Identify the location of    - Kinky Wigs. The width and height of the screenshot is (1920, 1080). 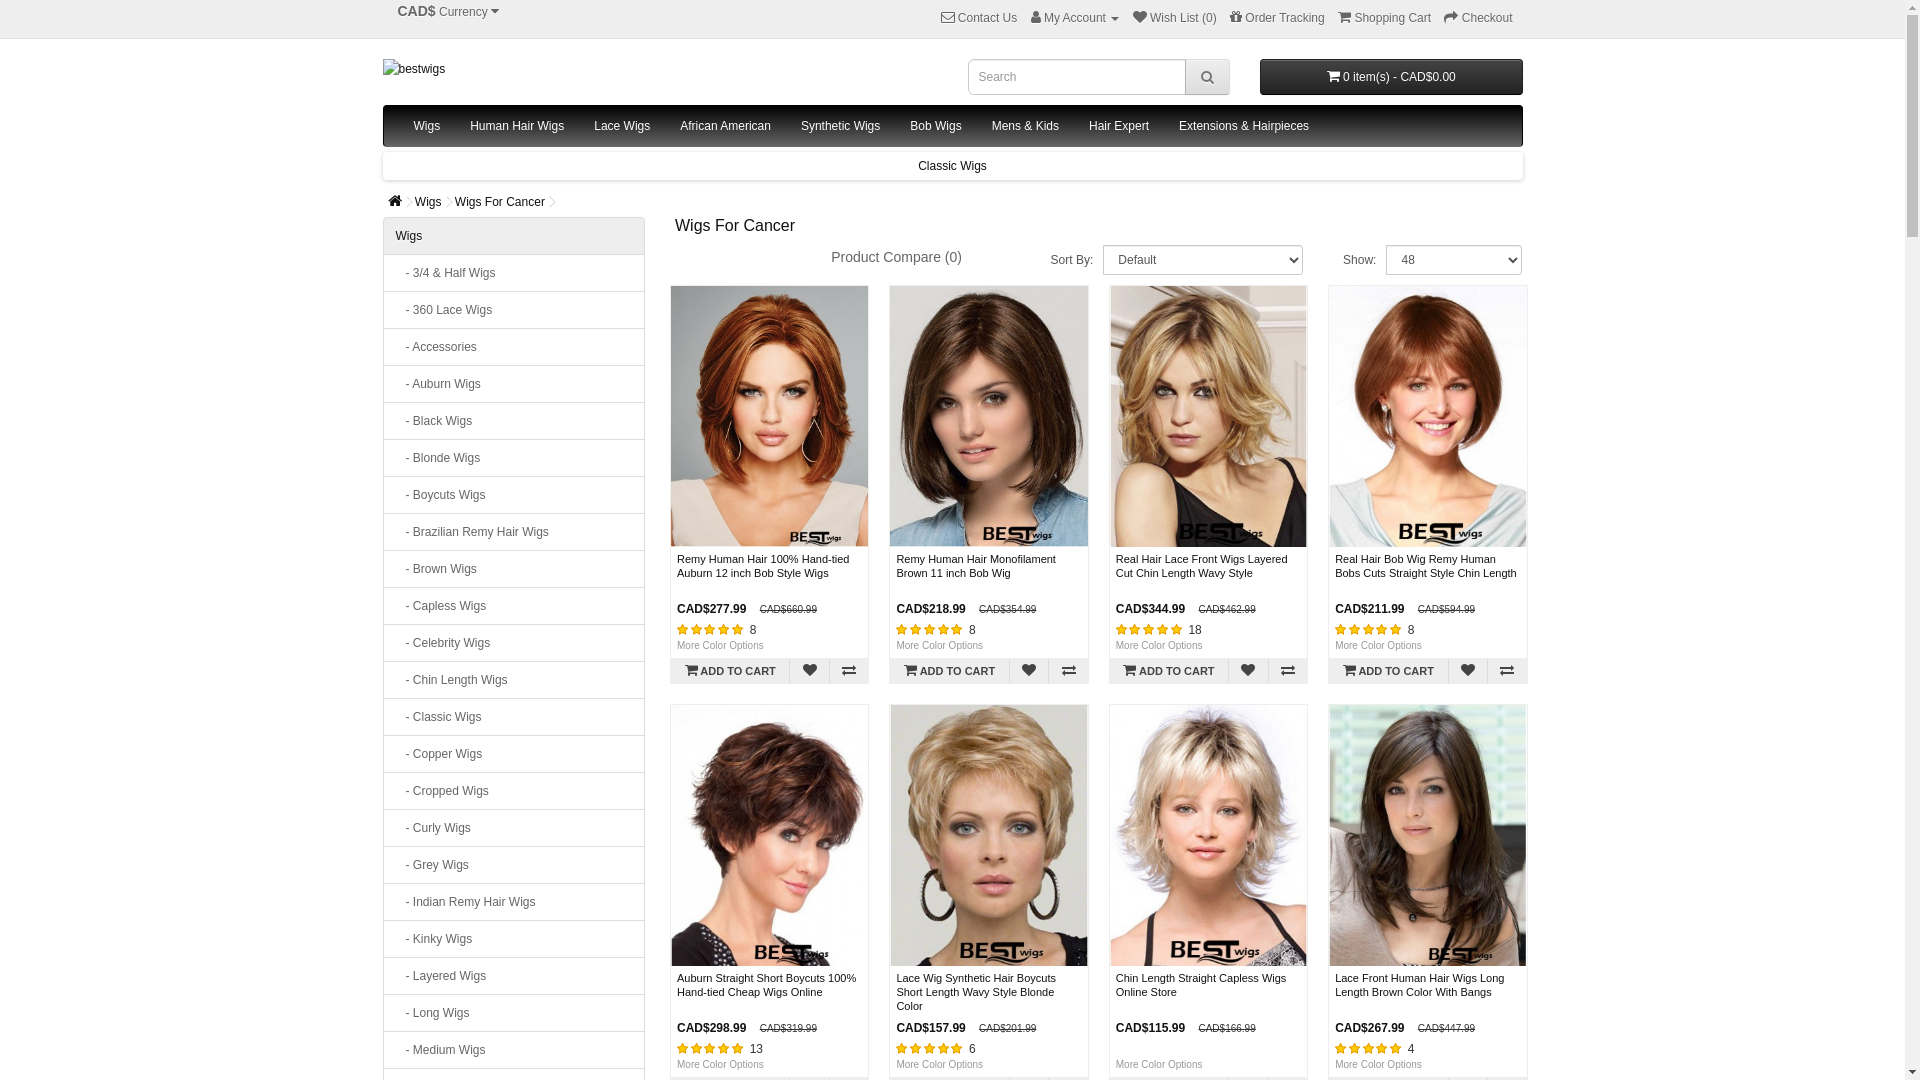
(514, 939).